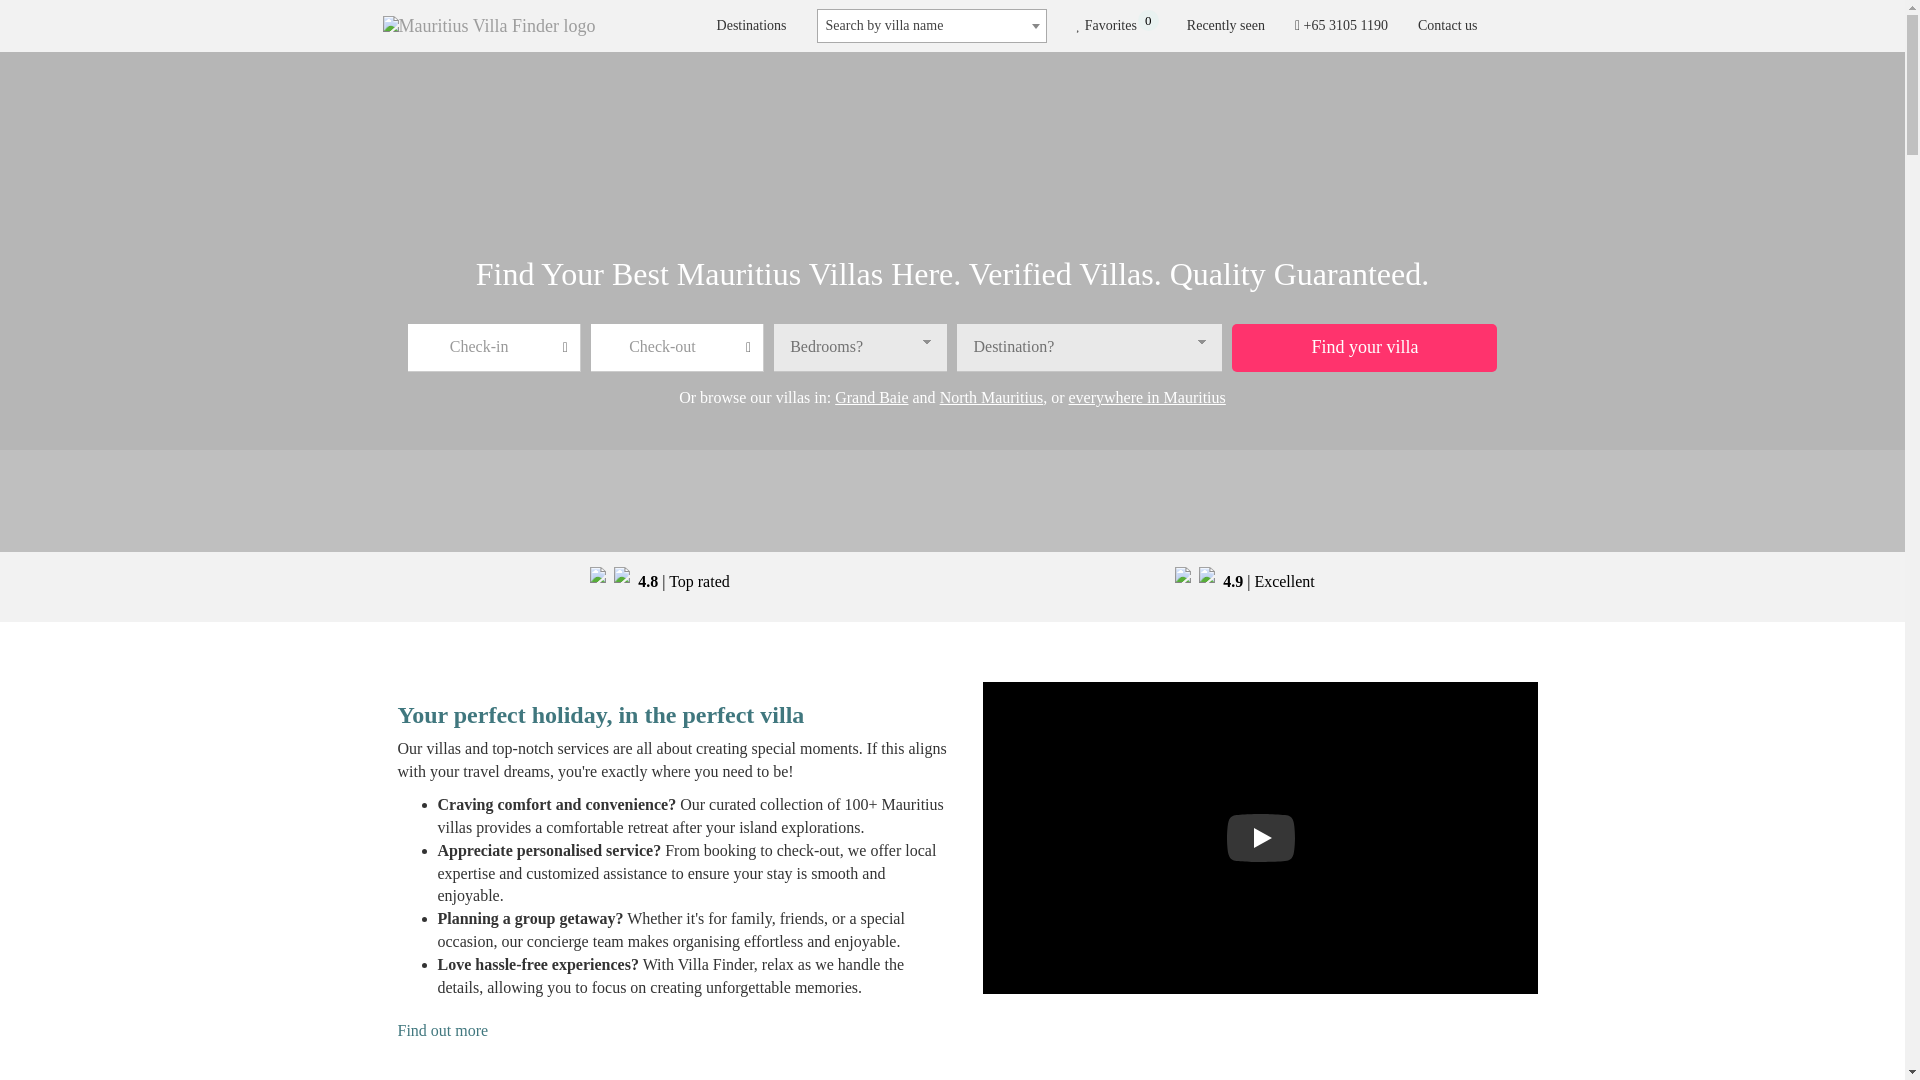 The height and width of the screenshot is (1080, 1920). Describe the element at coordinates (752, 26) in the screenshot. I see `Recently seen` at that location.